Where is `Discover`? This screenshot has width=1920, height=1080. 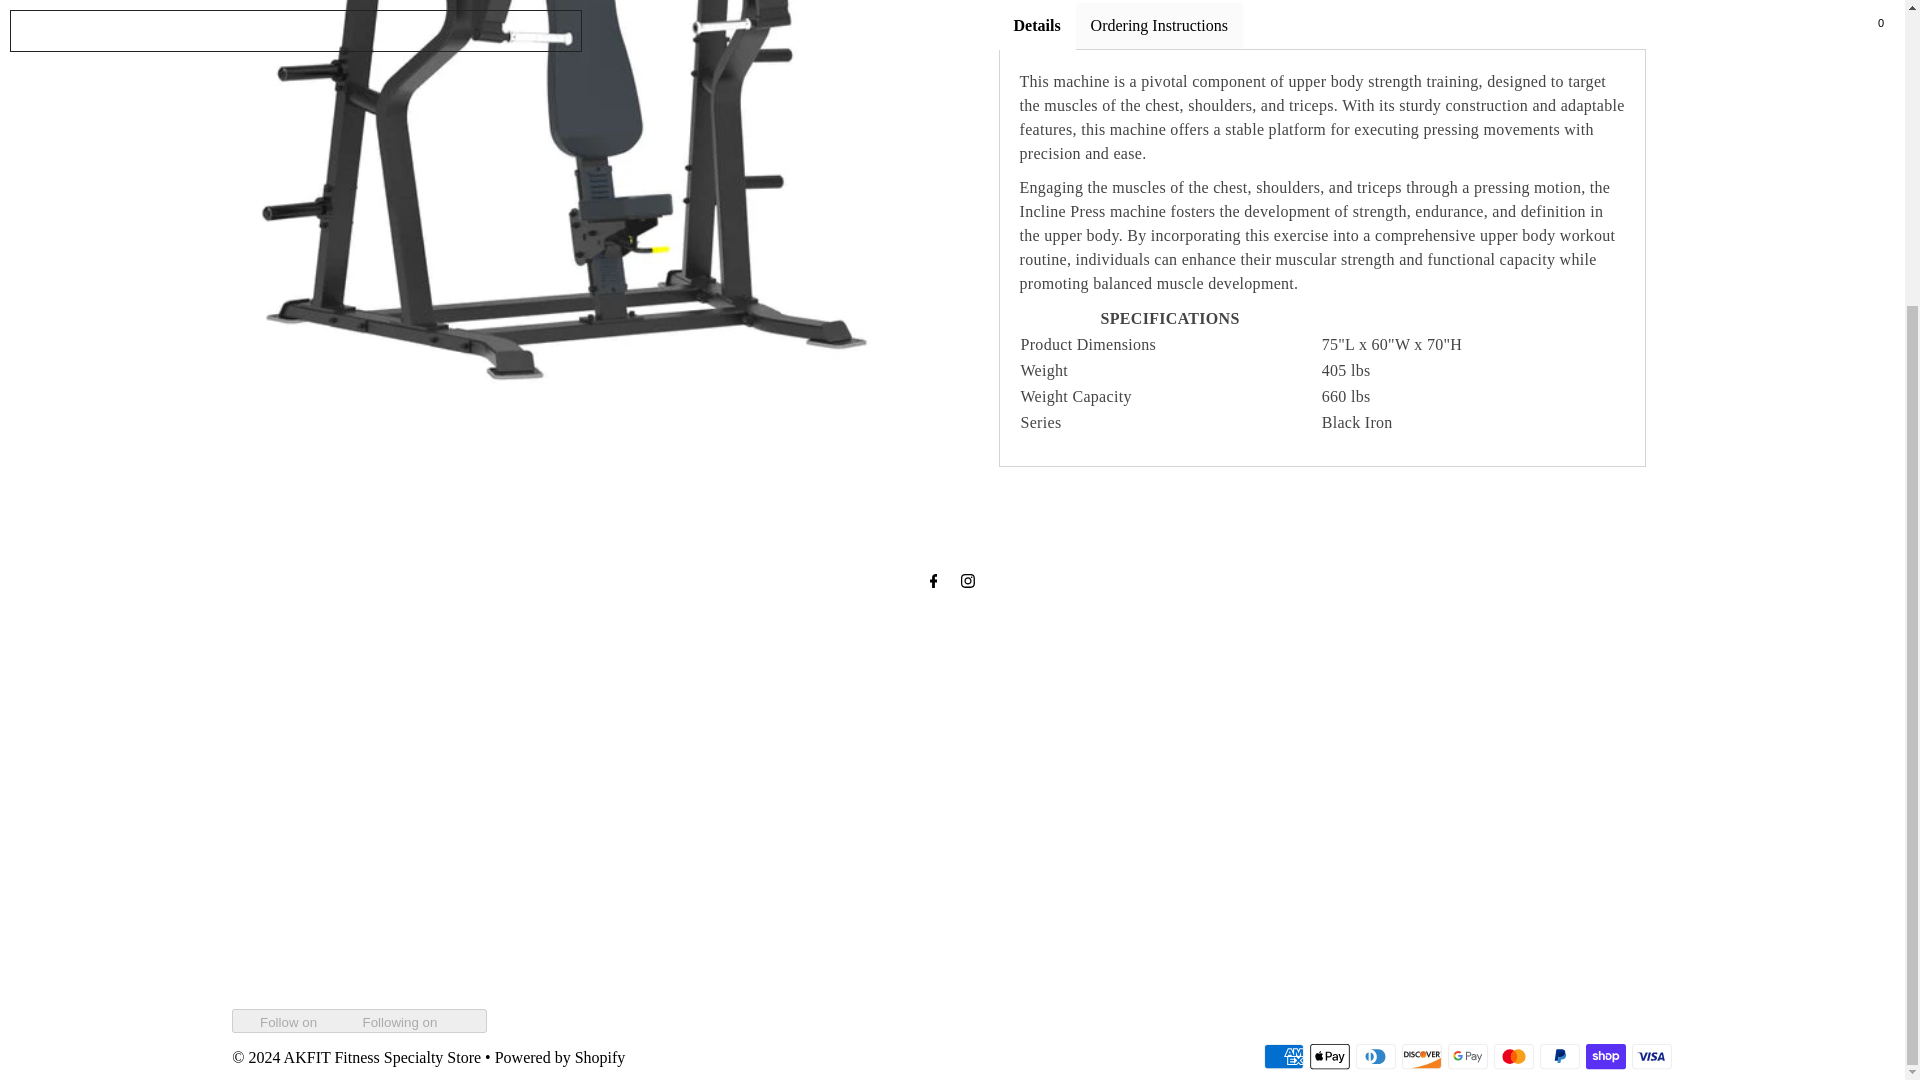 Discover is located at coordinates (1421, 1056).